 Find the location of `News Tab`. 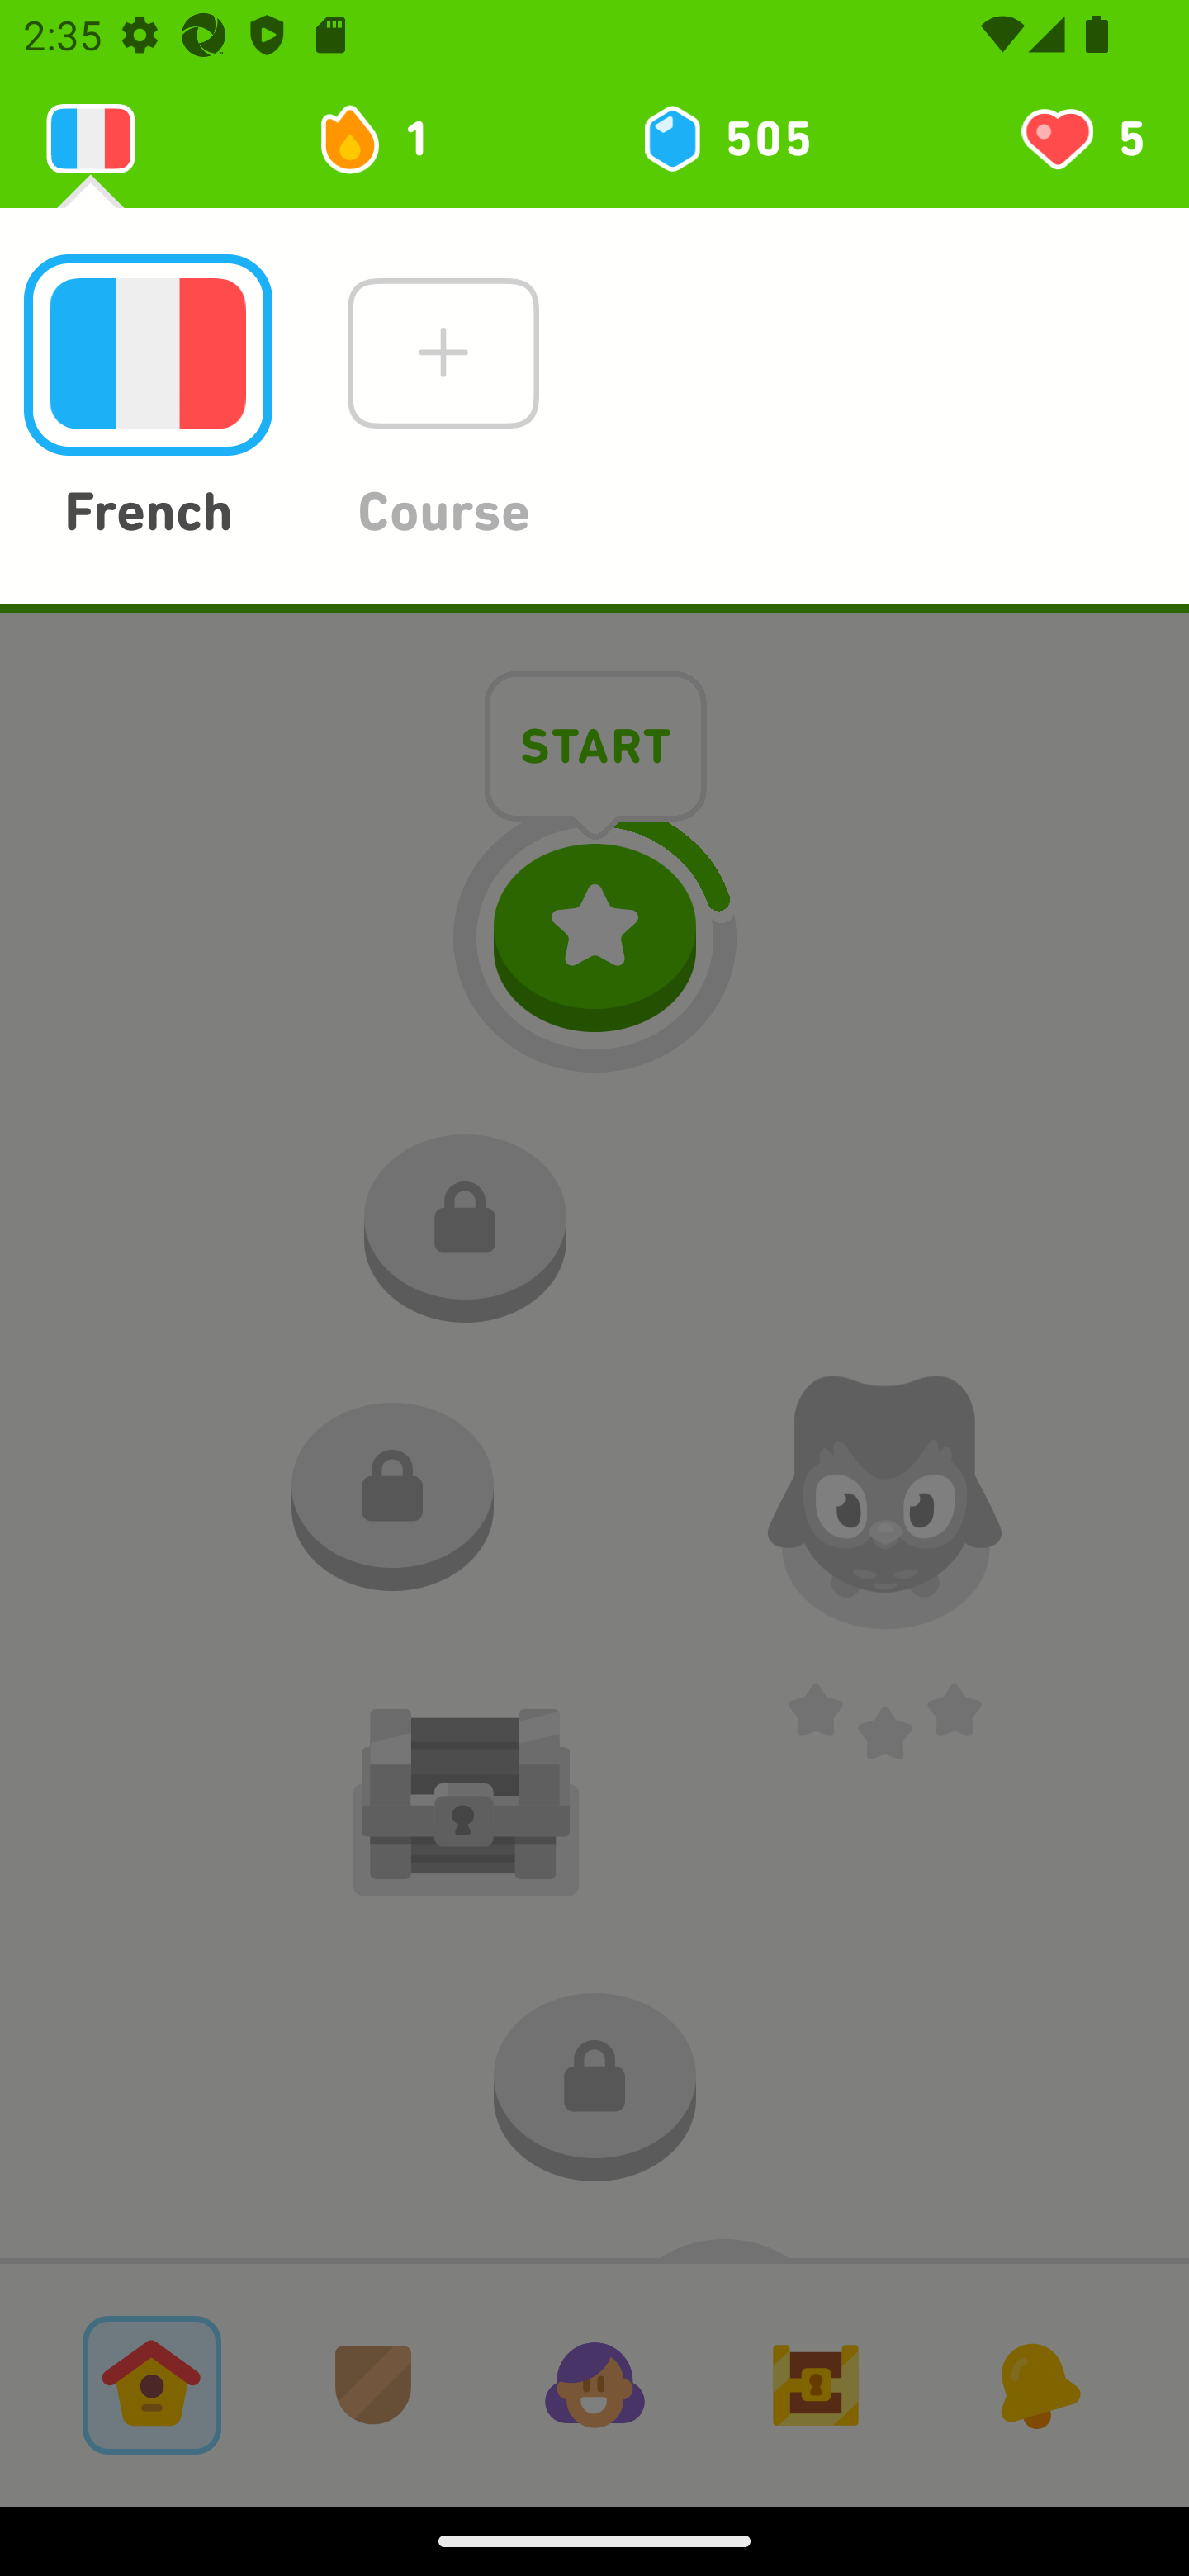

News Tab is located at coordinates (1037, 2384).